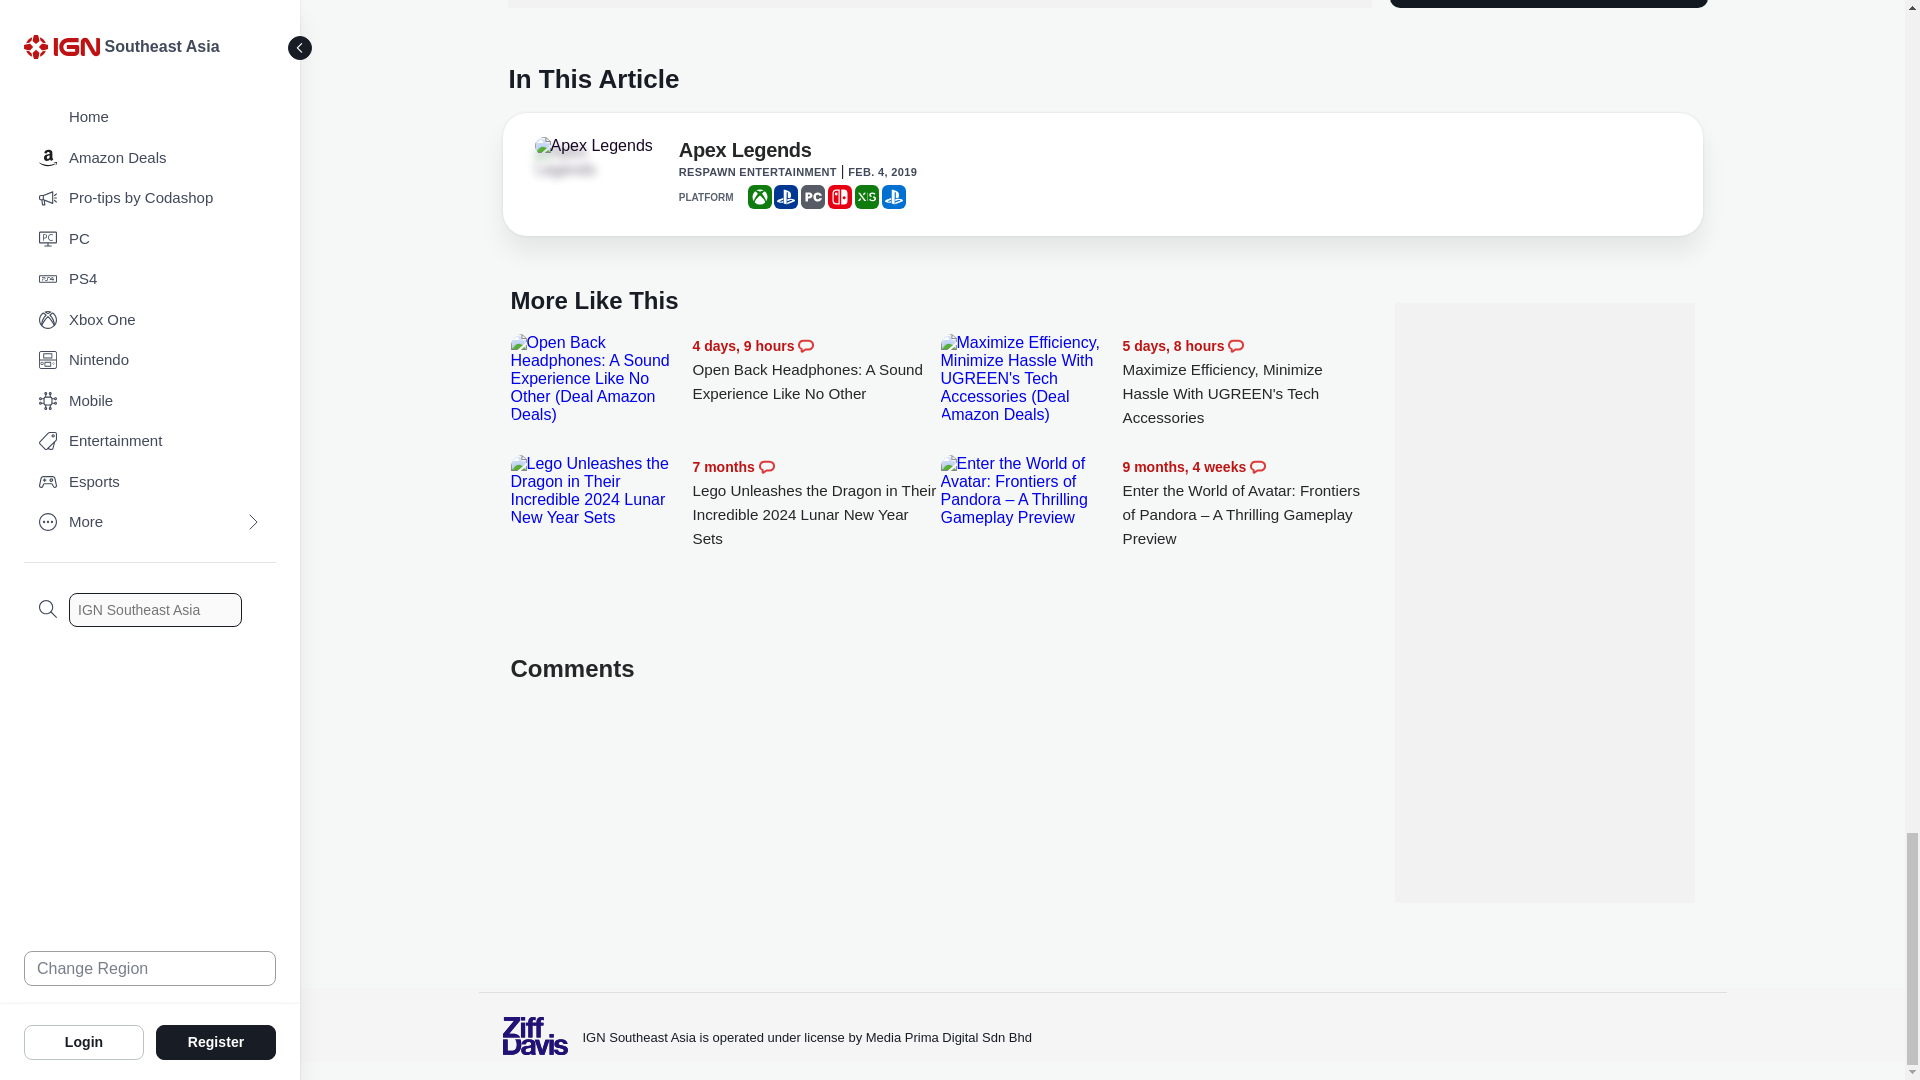  I want to click on XBOXONE, so click(760, 196).